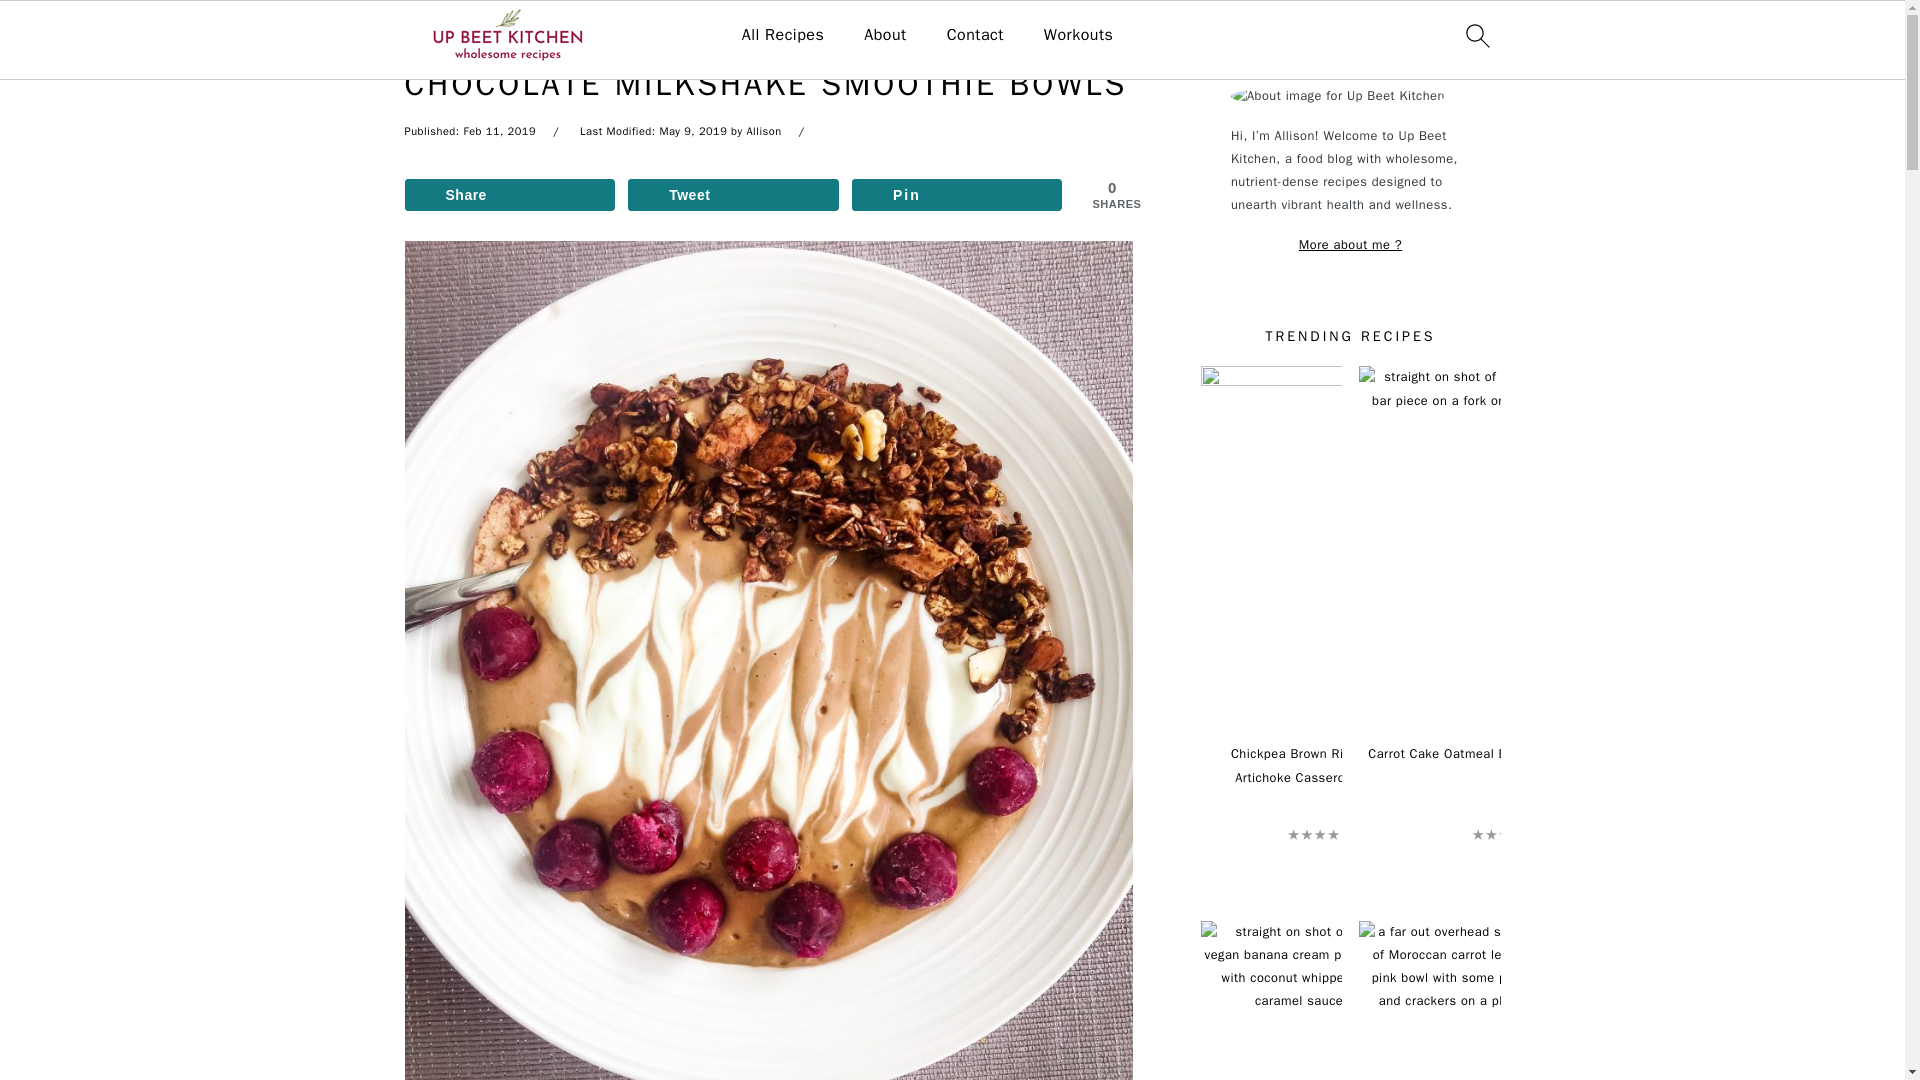  Describe the element at coordinates (494, 34) in the screenshot. I see `Recipes` at that location.